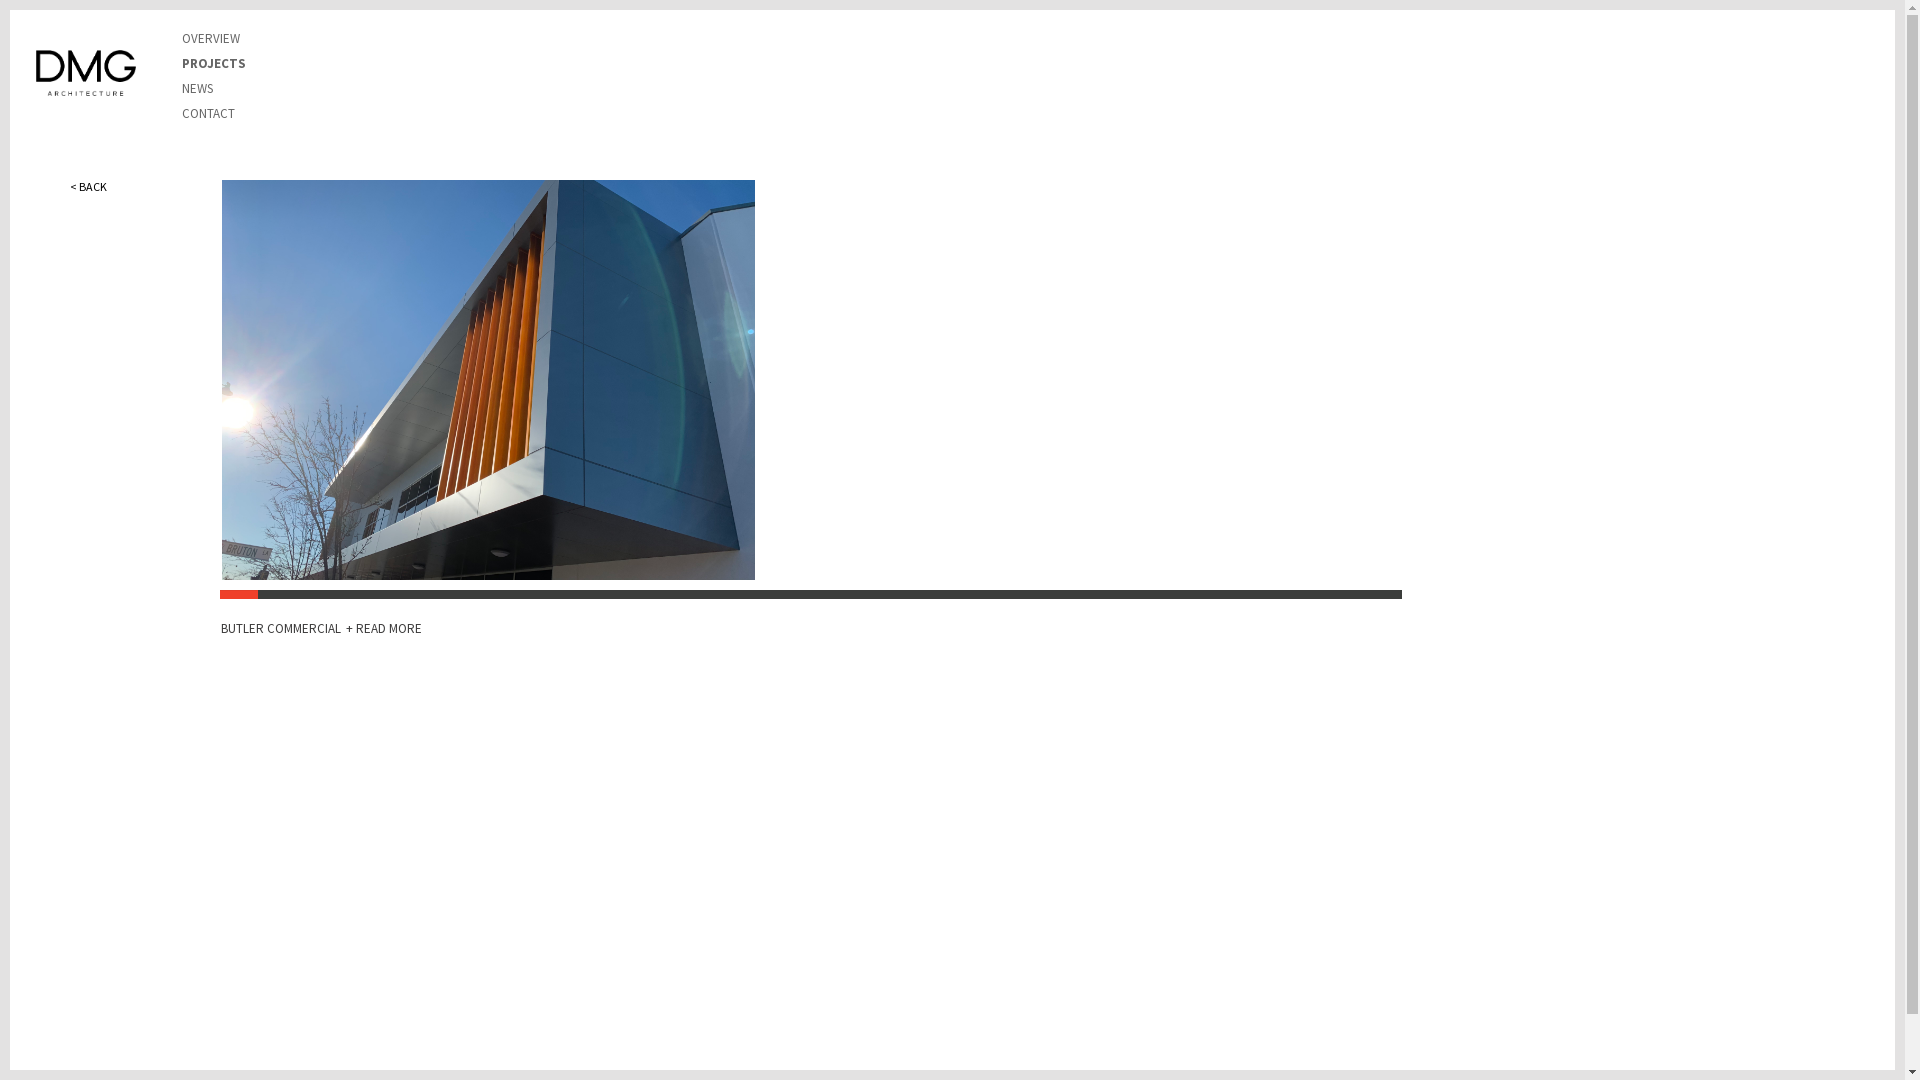 This screenshot has height=1080, width=1920. Describe the element at coordinates (198, 88) in the screenshot. I see `NEWS` at that location.